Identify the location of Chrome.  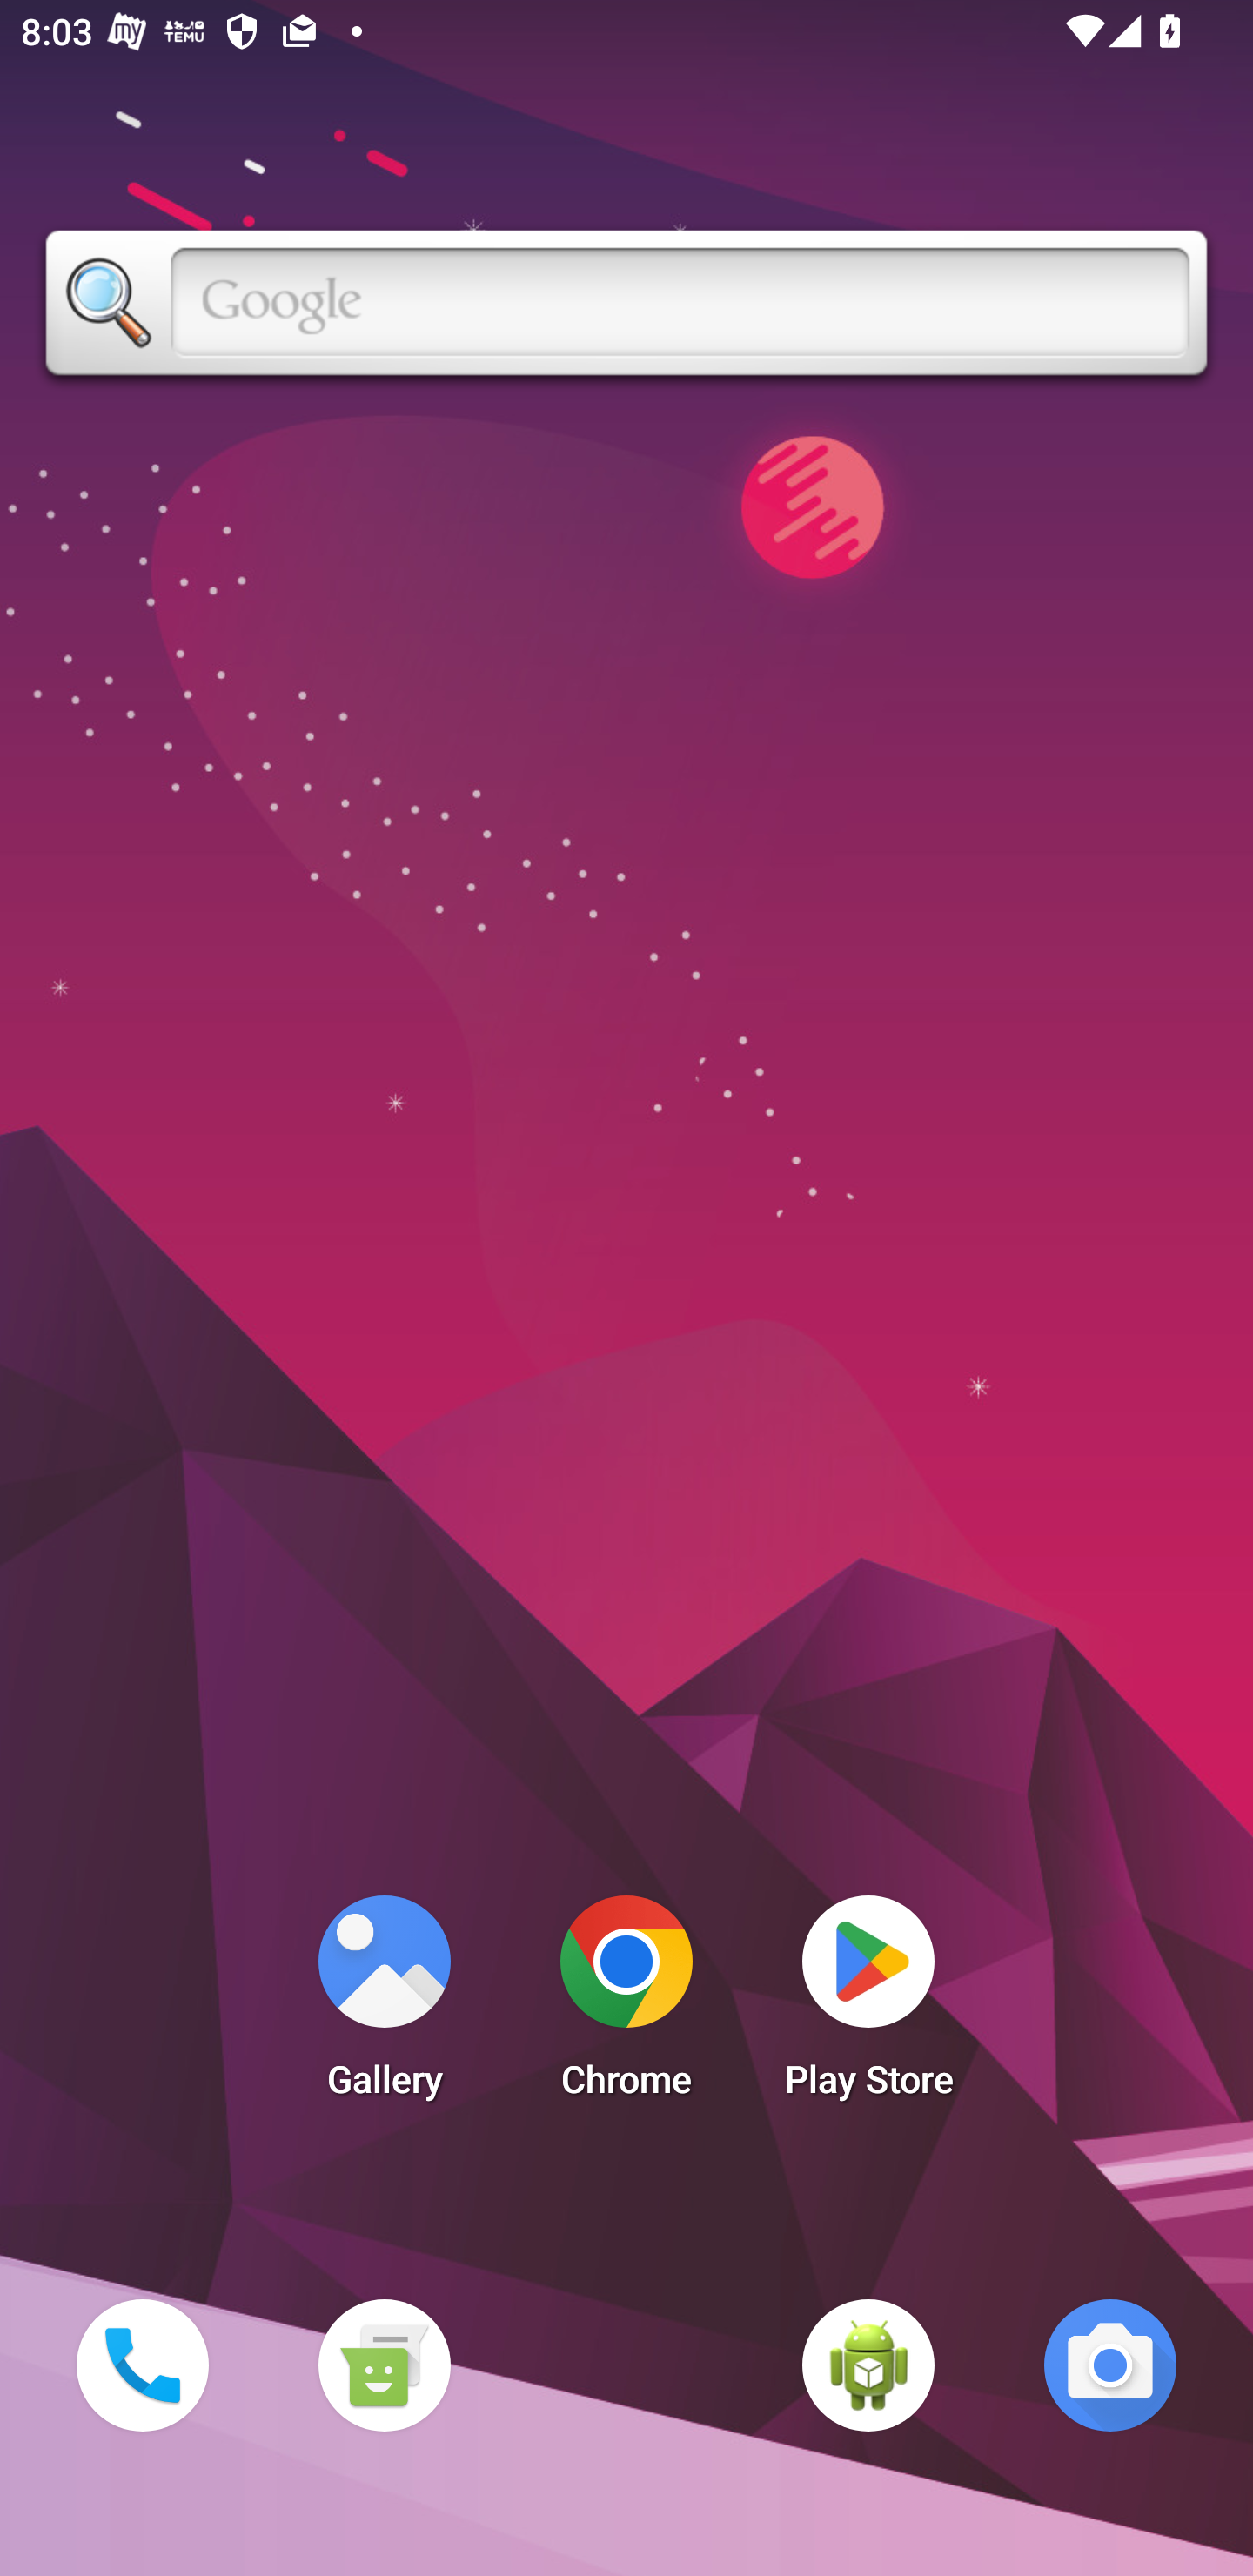
(626, 2005).